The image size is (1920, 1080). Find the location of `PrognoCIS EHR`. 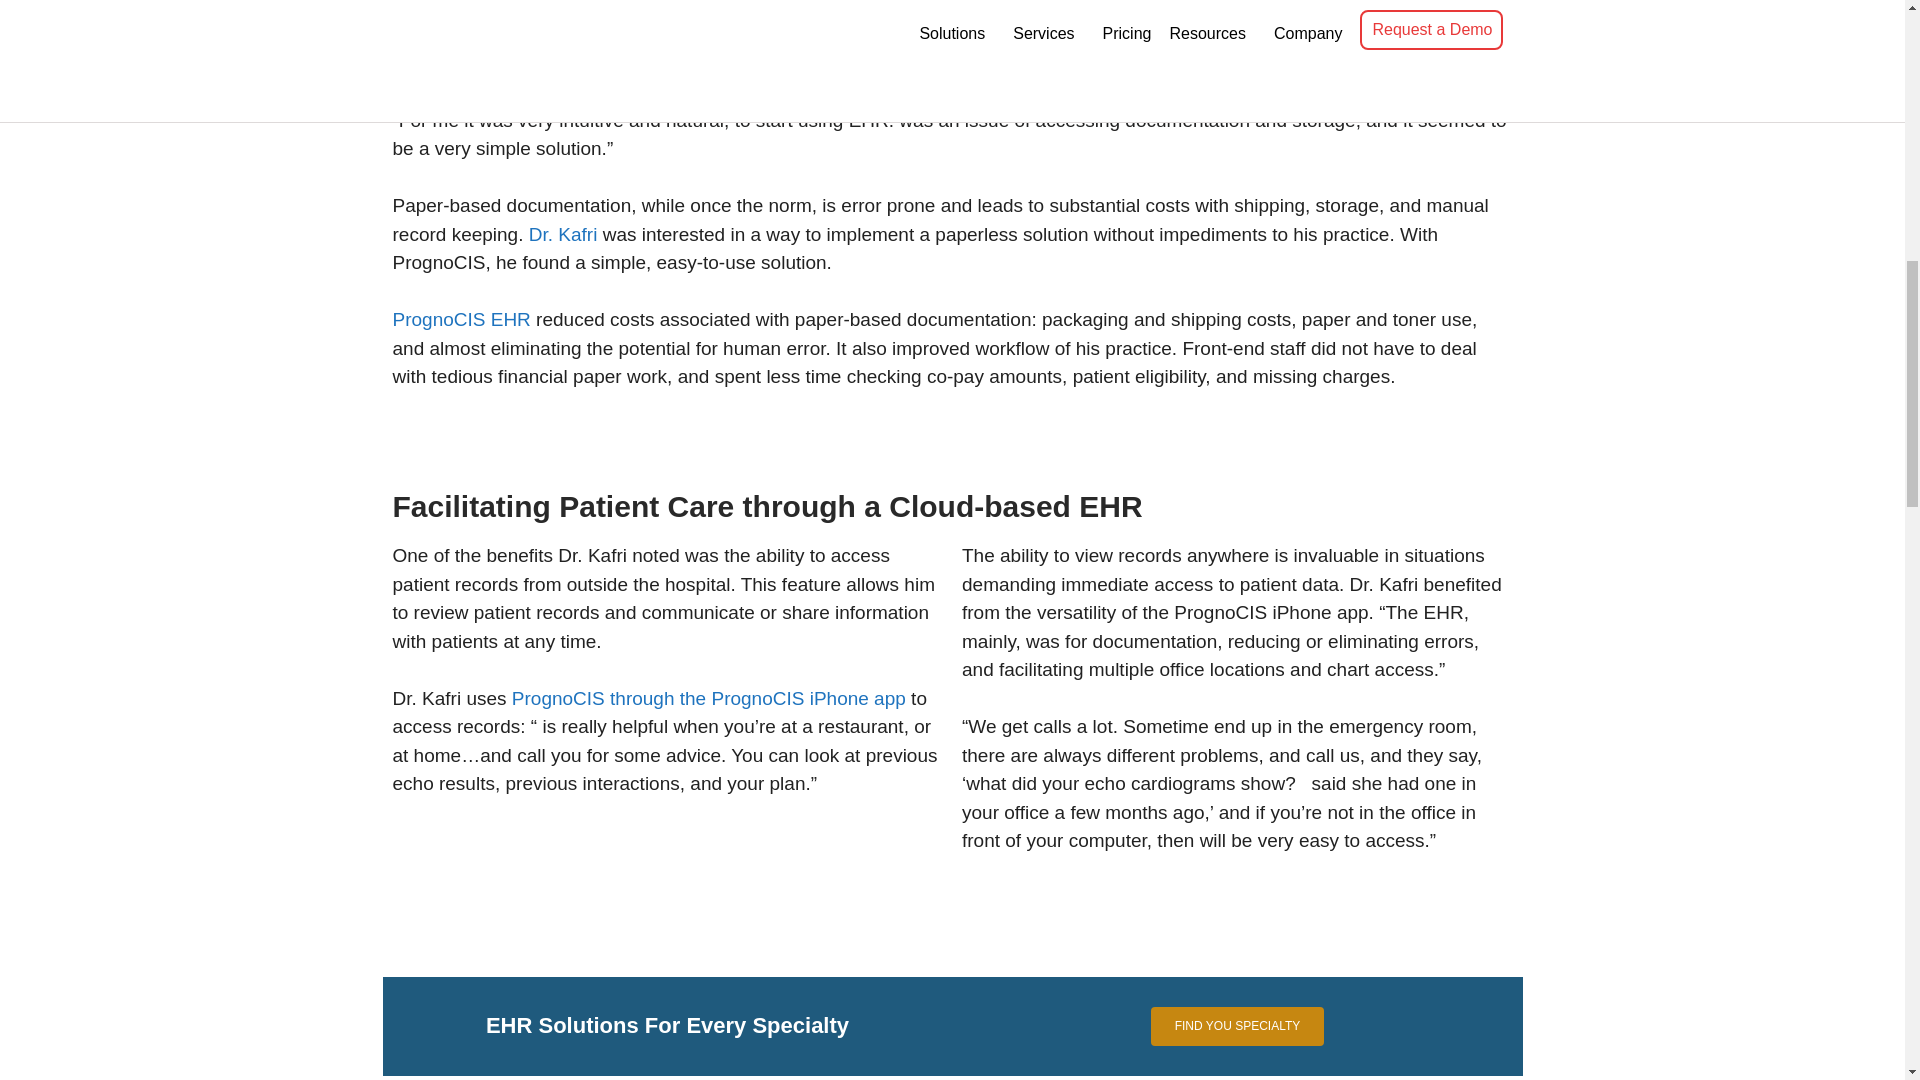

PrognoCIS EHR is located at coordinates (460, 319).